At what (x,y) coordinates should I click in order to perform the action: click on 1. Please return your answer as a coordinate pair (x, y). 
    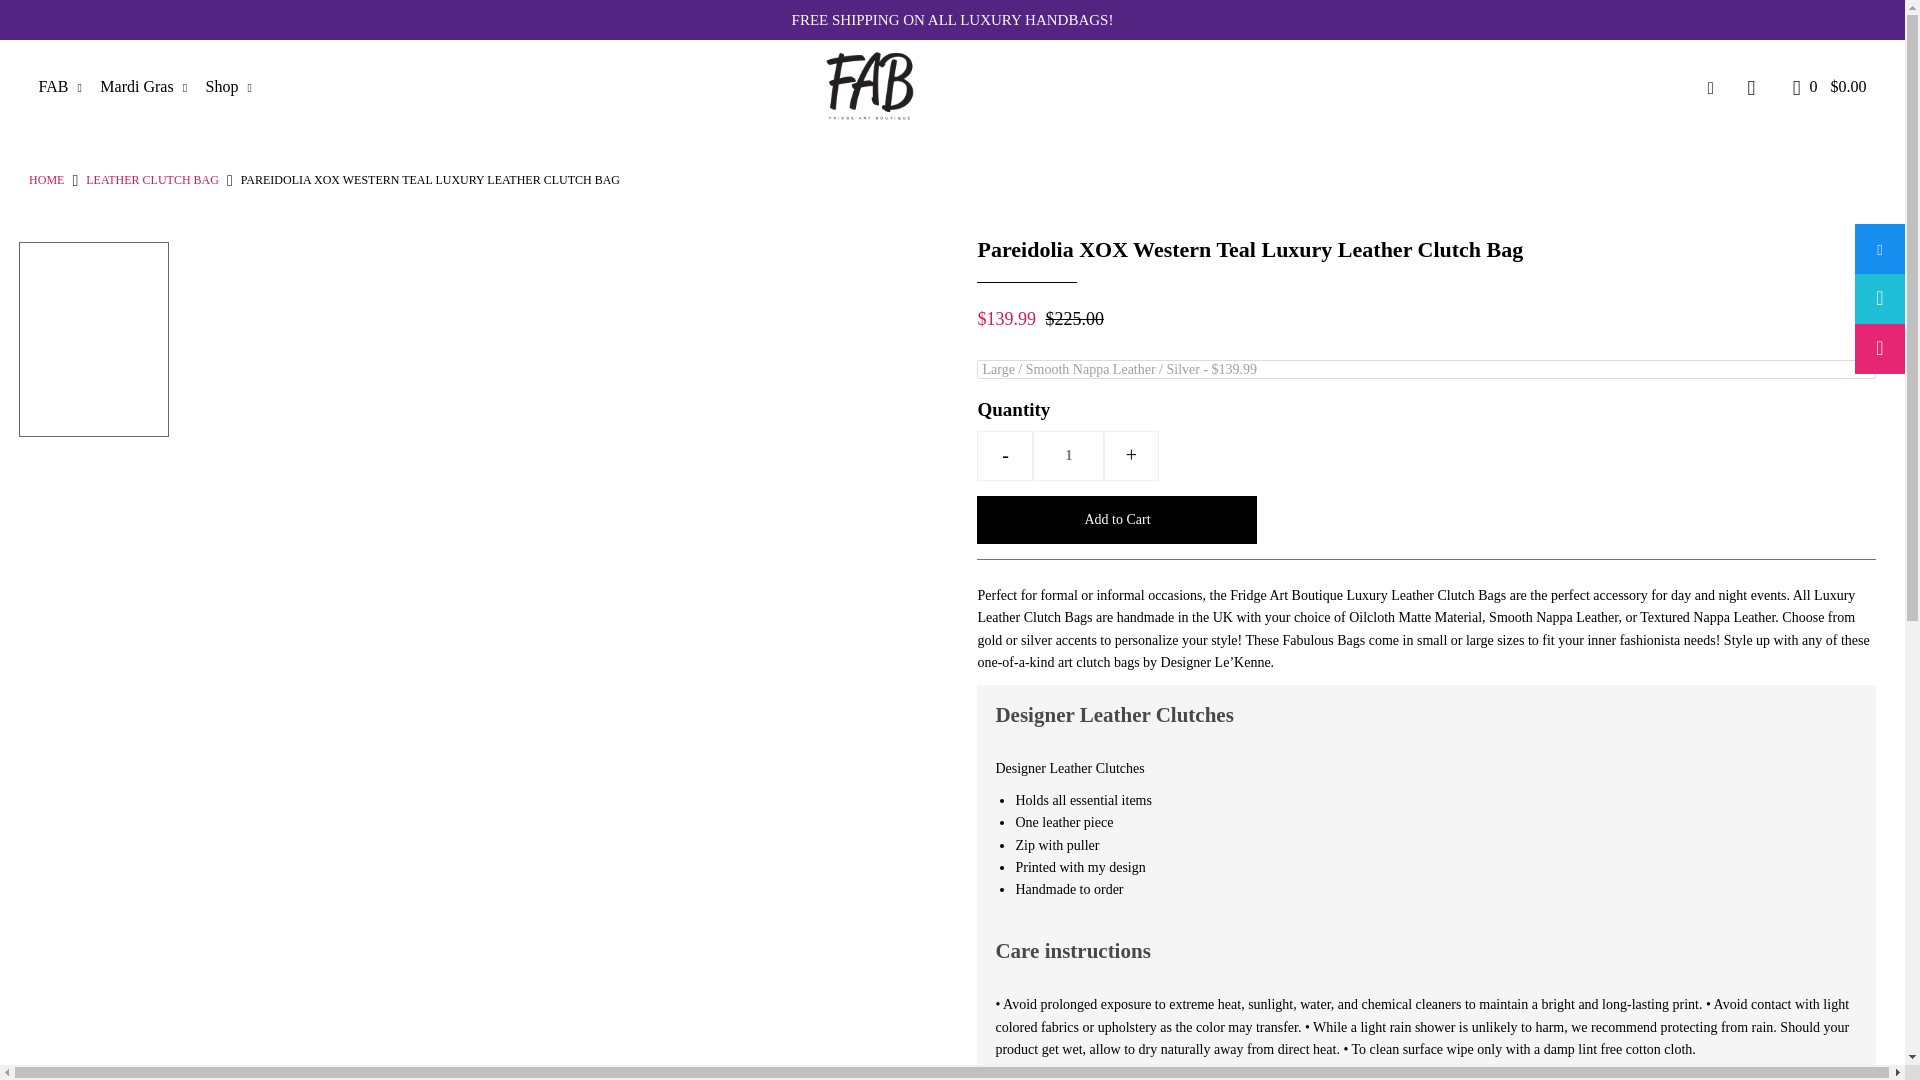
    Looking at the image, I should click on (1068, 455).